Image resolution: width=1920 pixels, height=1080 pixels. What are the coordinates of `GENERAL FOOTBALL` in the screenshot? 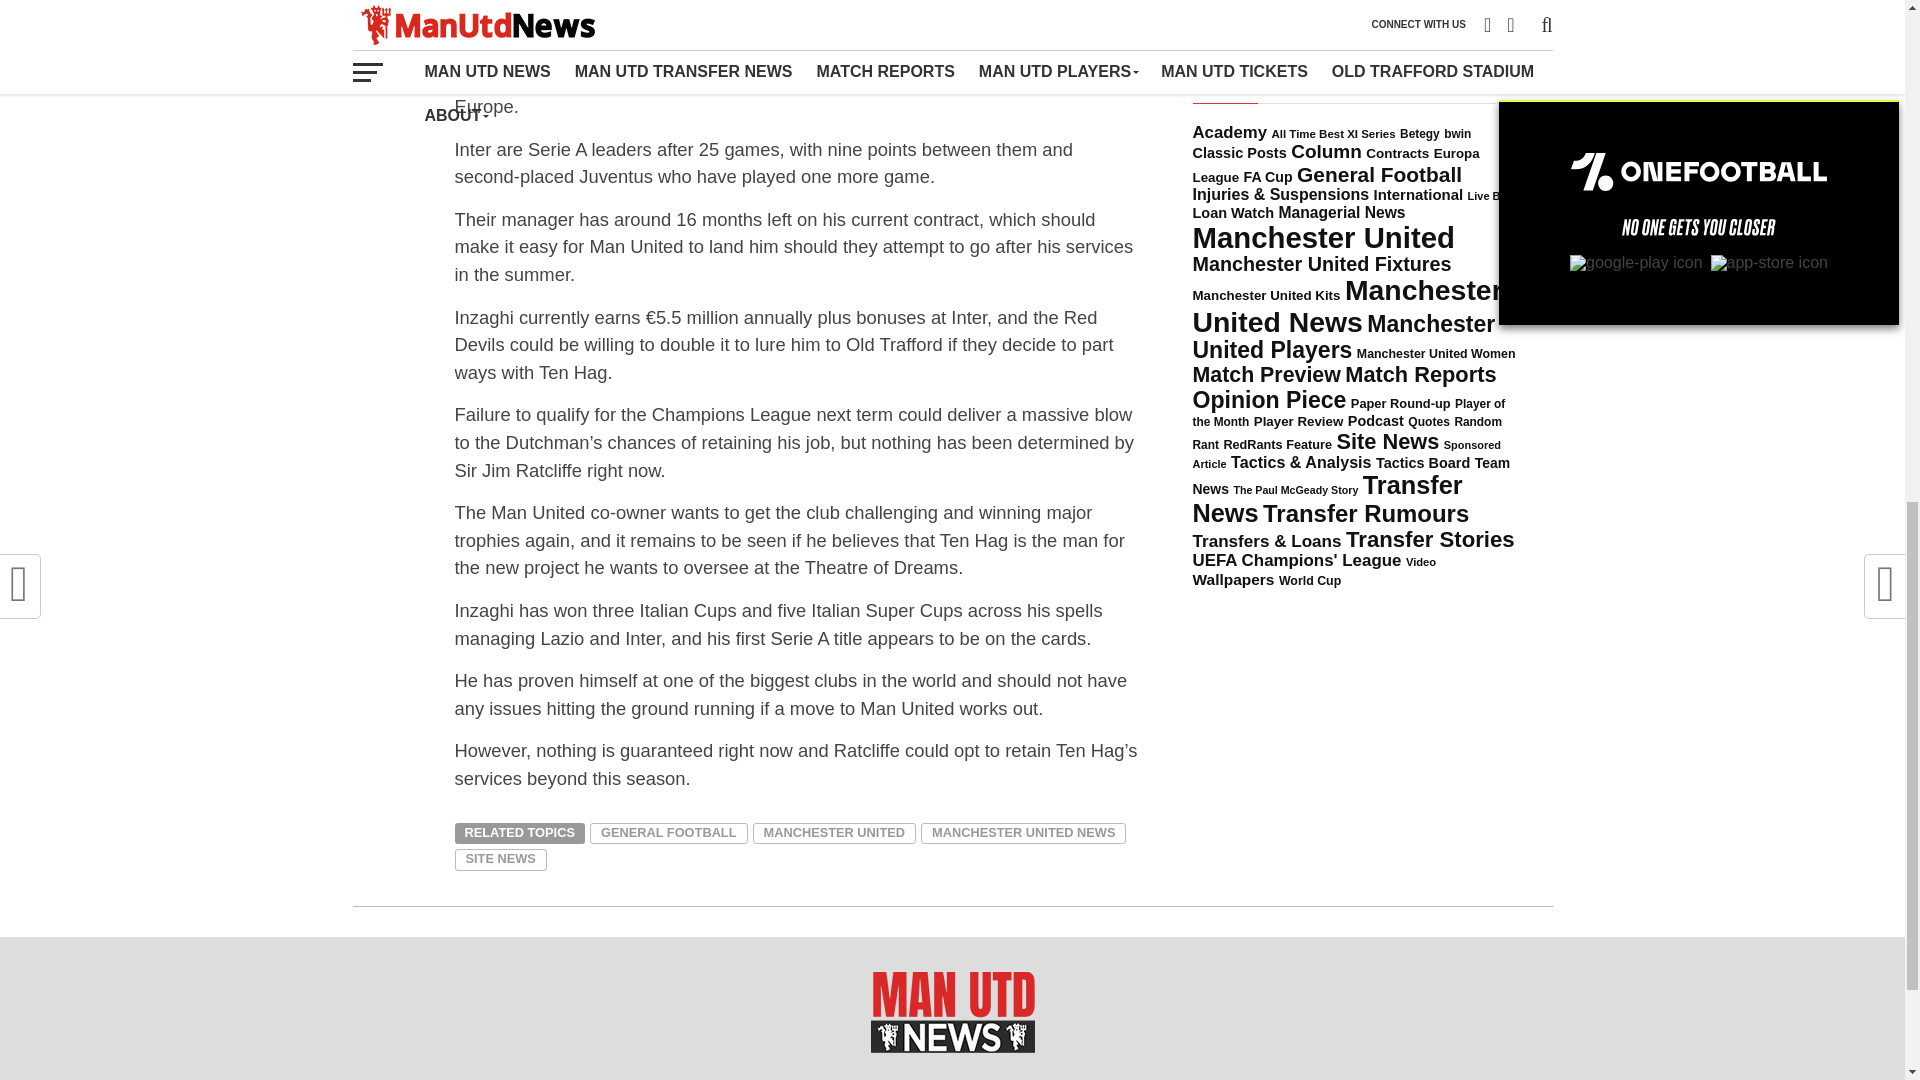 It's located at (668, 833).